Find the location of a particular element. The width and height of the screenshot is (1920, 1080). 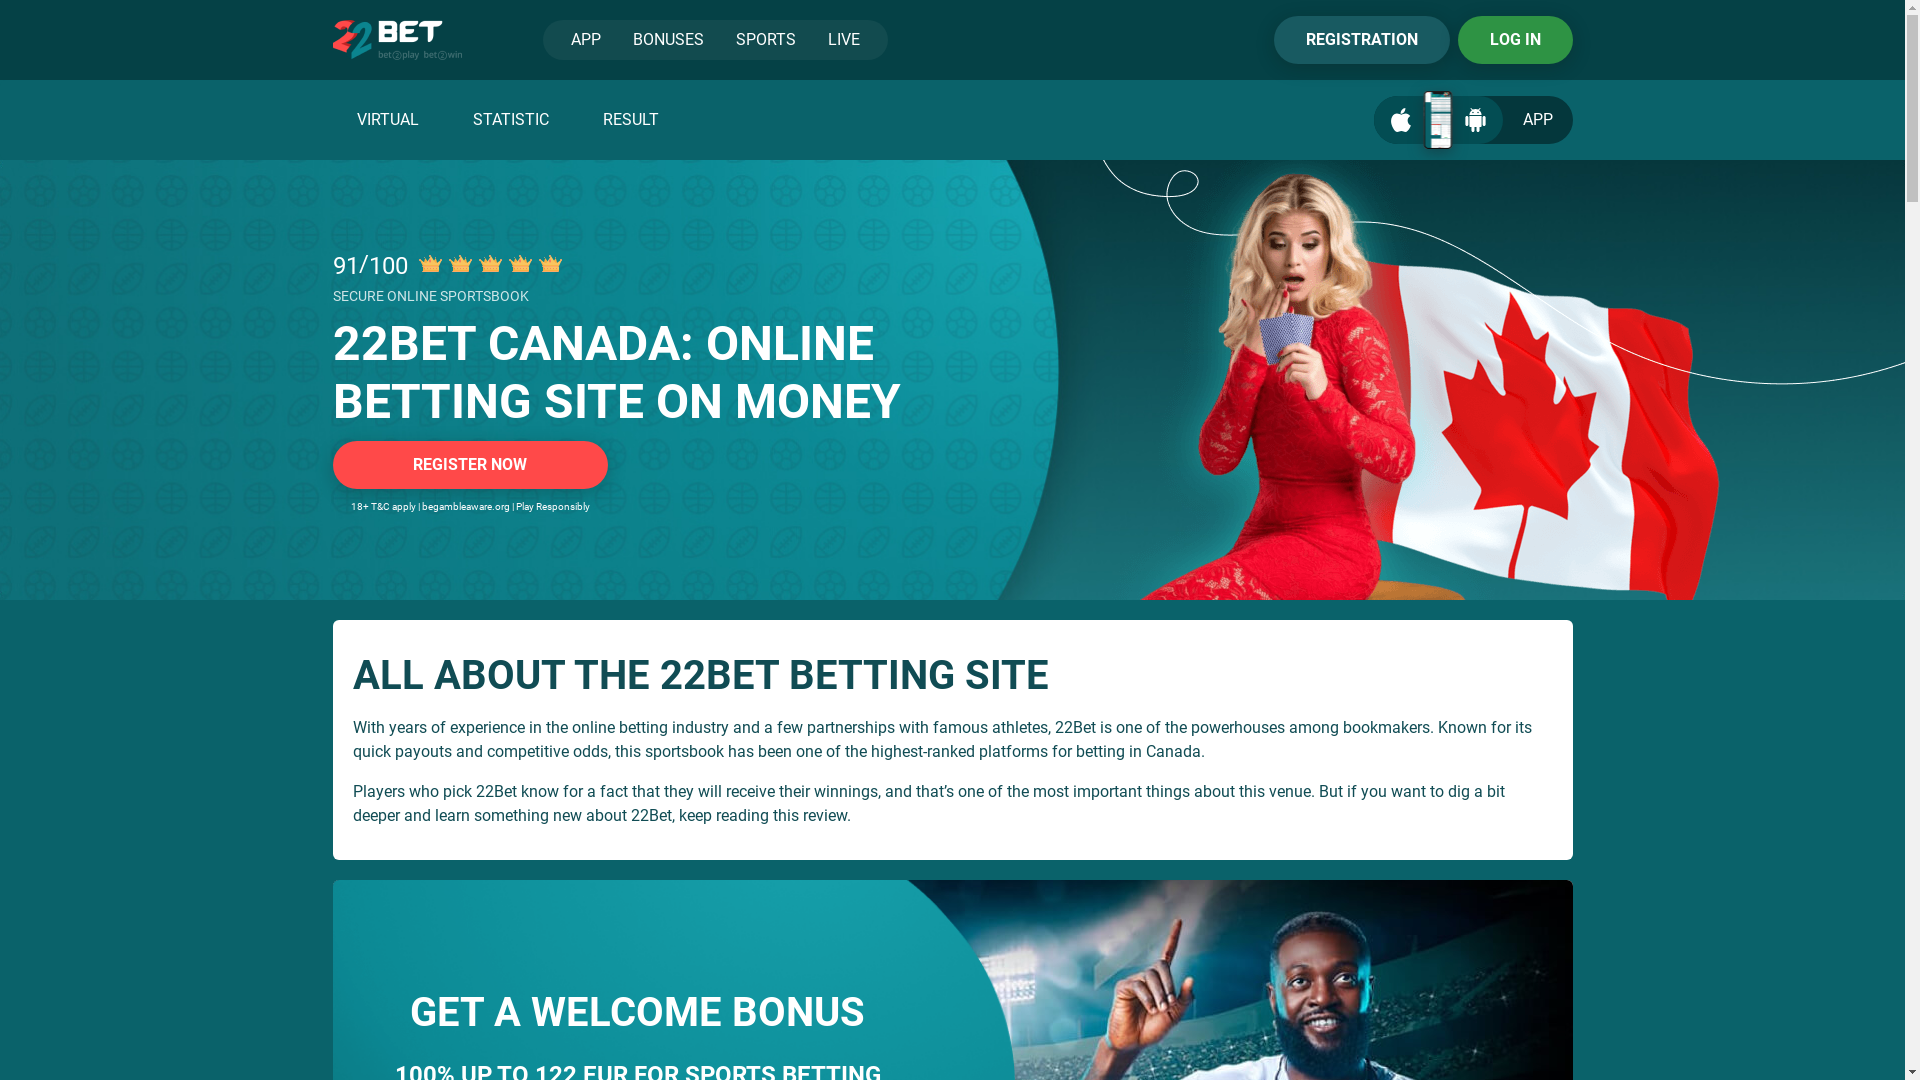

Secure Online Sportsbook is located at coordinates (520, 264).